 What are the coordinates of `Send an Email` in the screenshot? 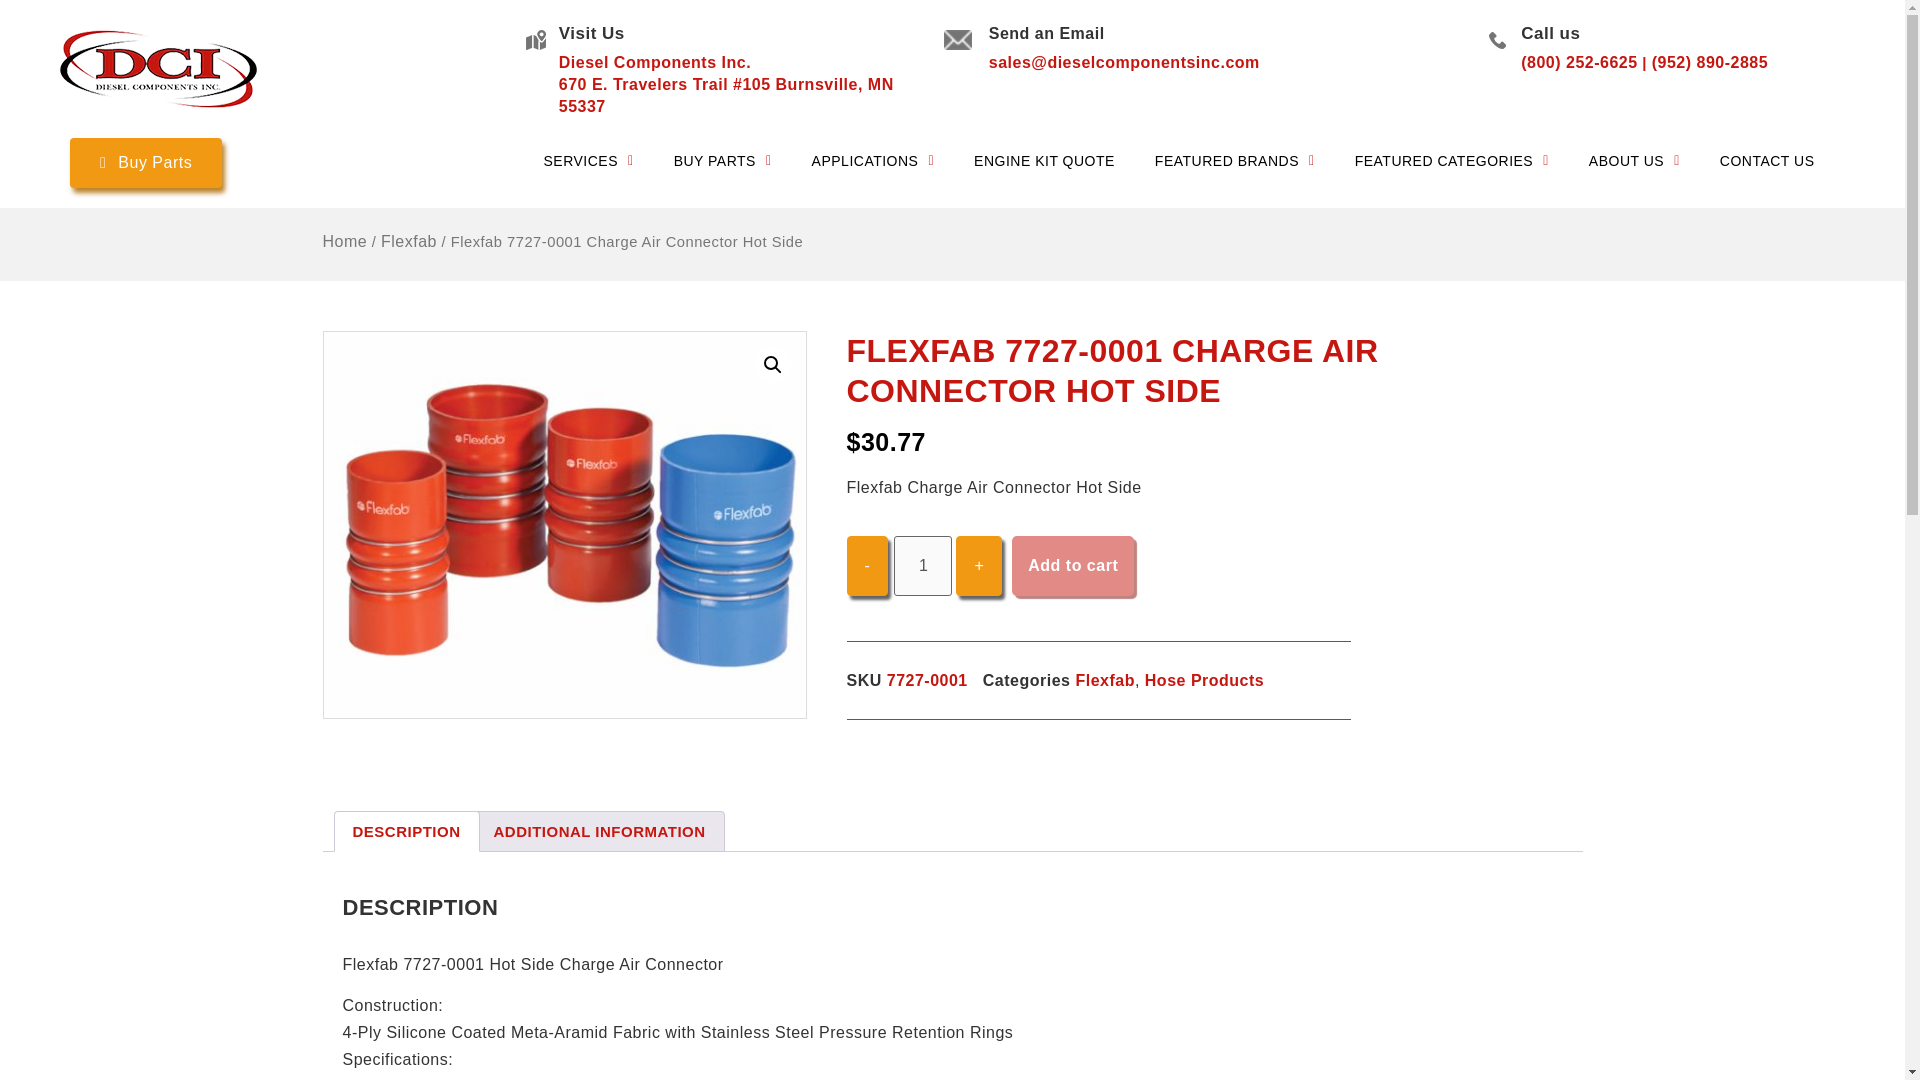 It's located at (1046, 33).